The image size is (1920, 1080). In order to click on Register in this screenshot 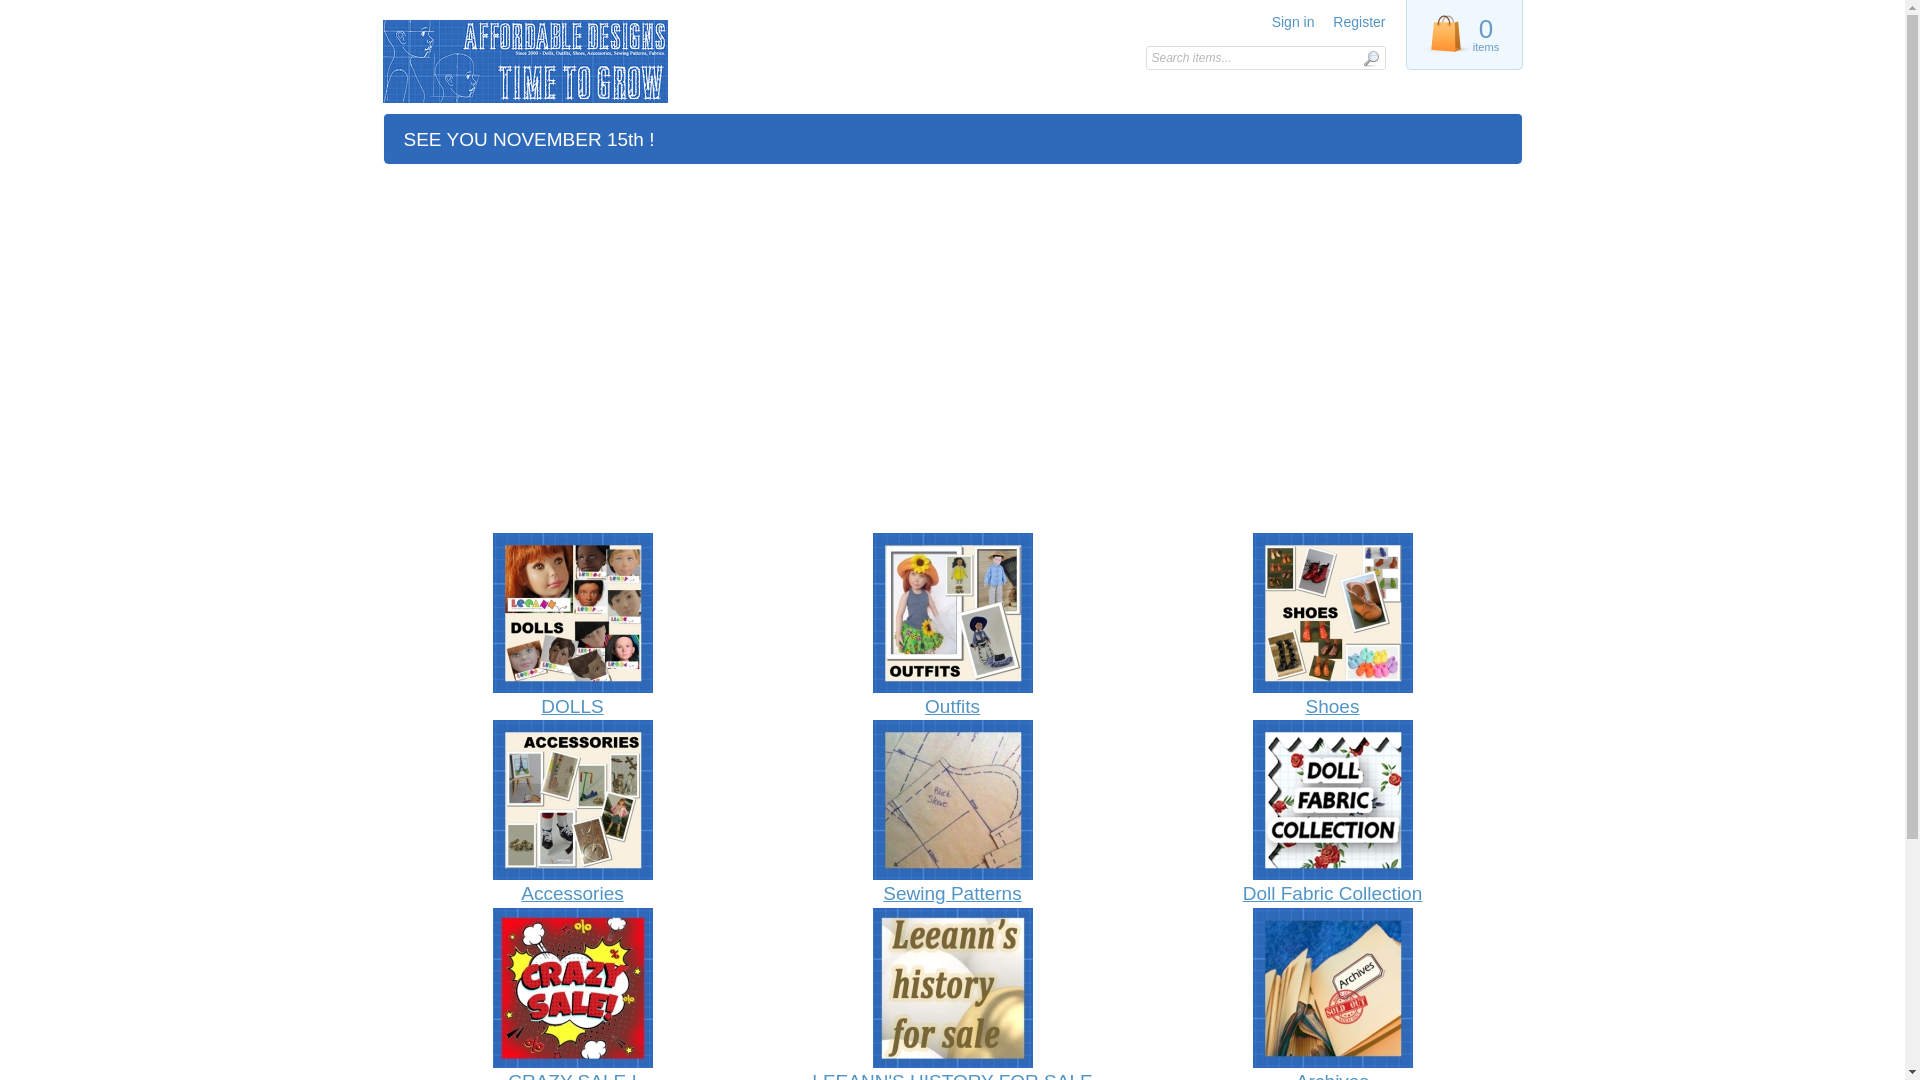, I will do `click(1359, 22)`.